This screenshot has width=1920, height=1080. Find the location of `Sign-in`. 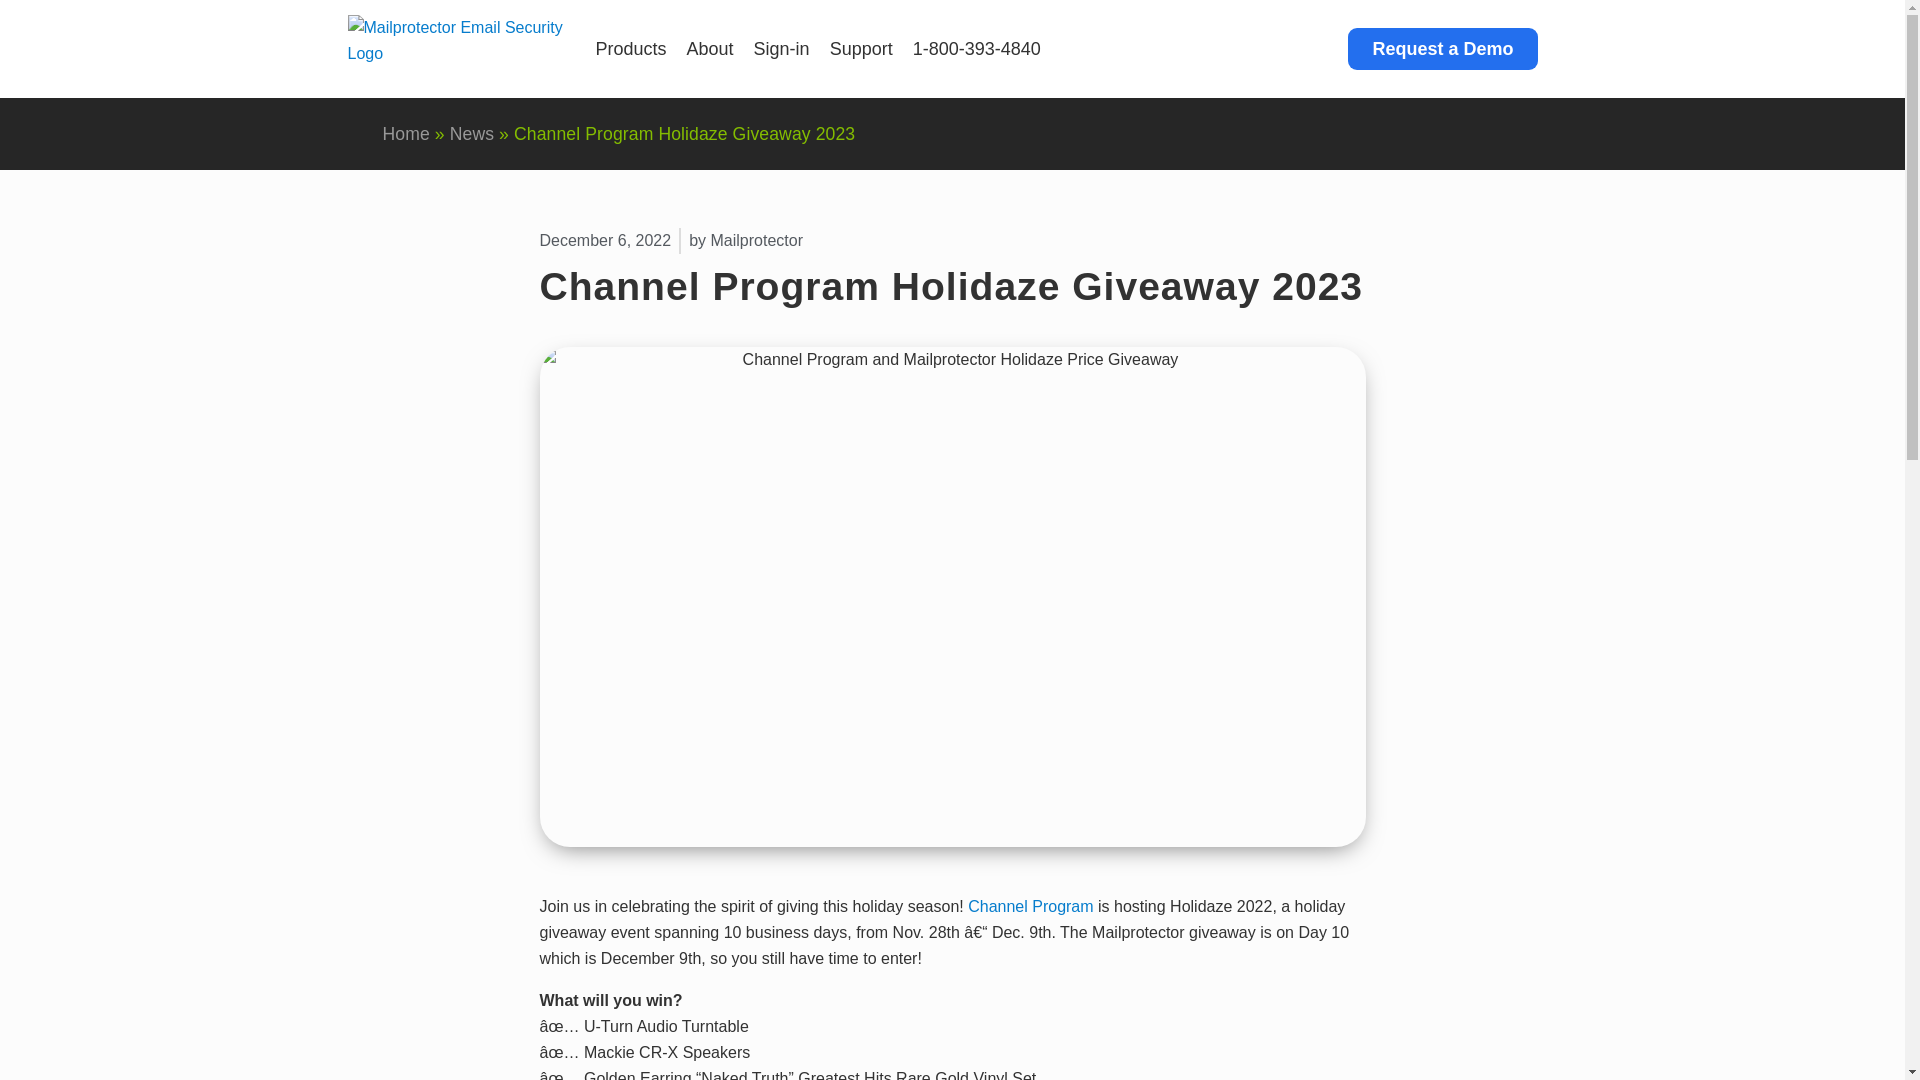

Sign-in is located at coordinates (784, 49).